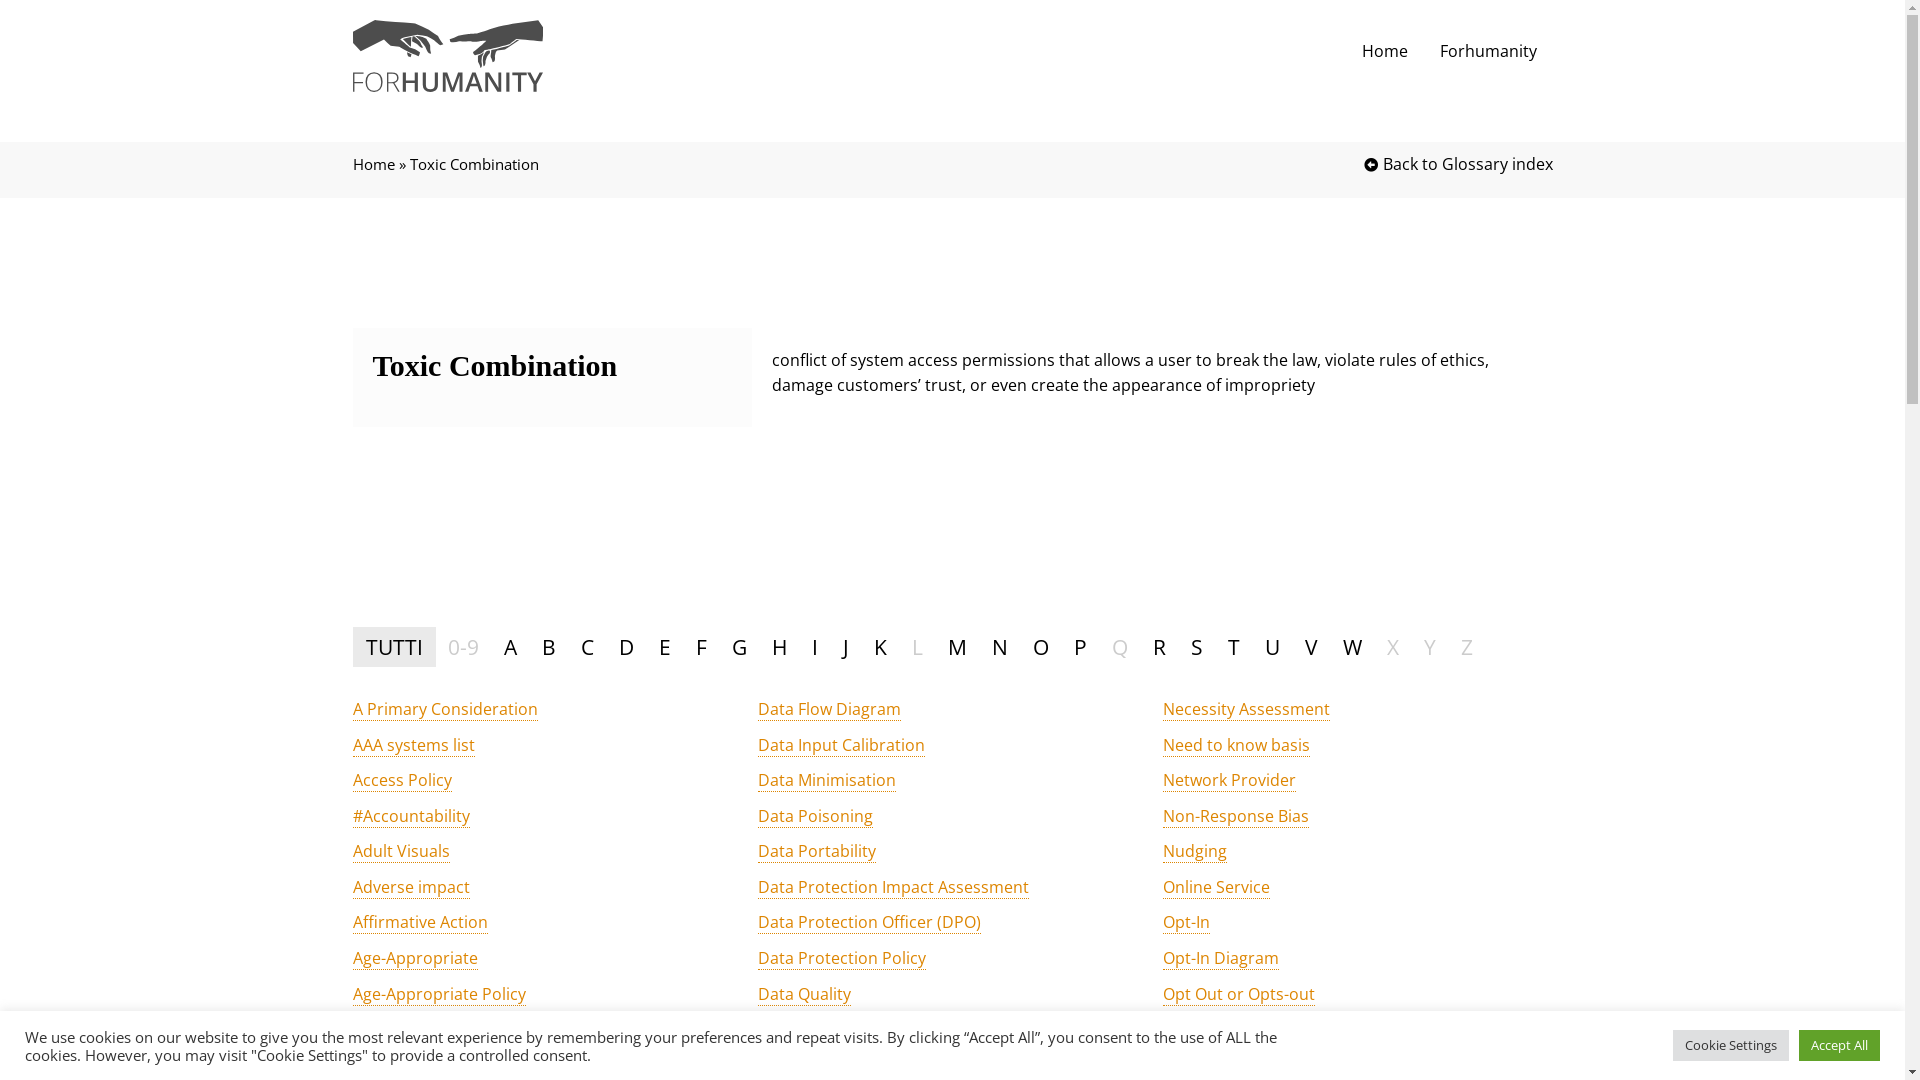 The width and height of the screenshot is (1920, 1080). Describe the element at coordinates (827, 780) in the screenshot. I see `Data Minimisation` at that location.